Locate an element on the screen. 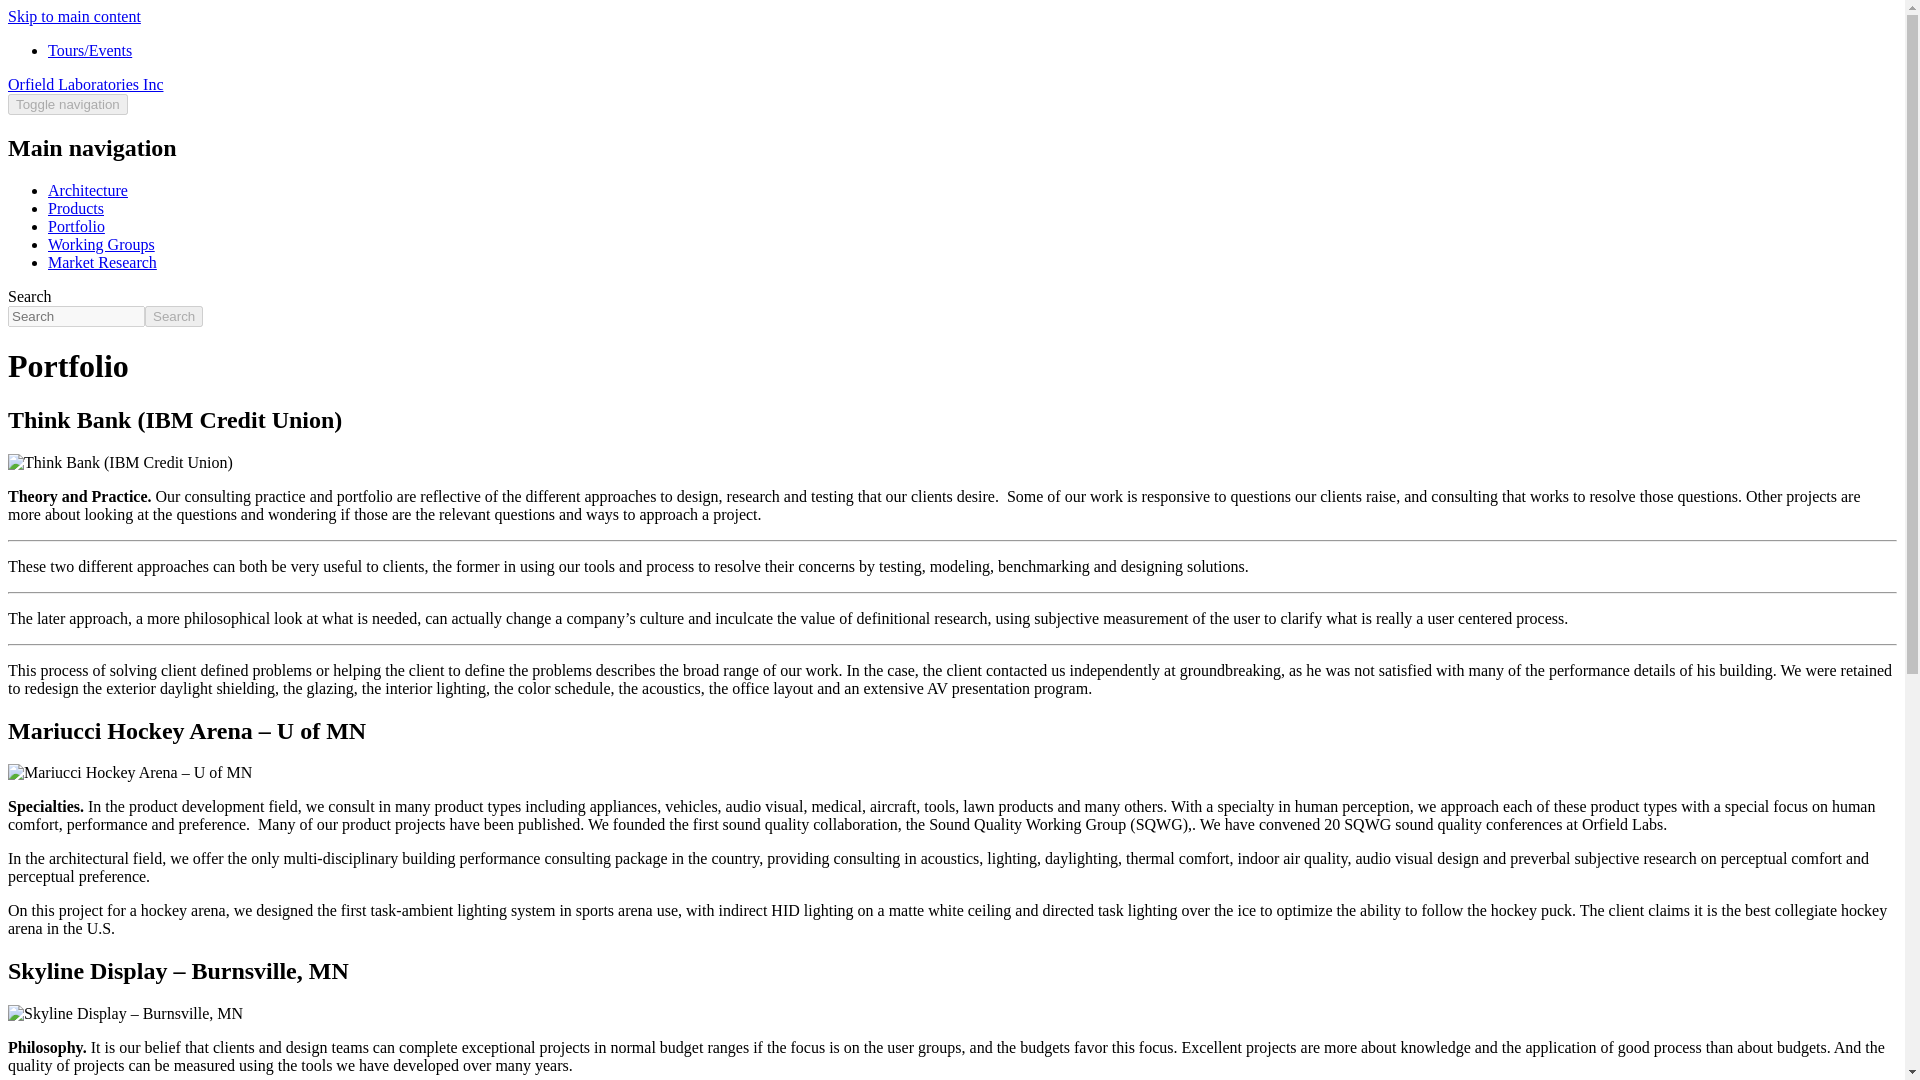 The height and width of the screenshot is (1080, 1920). Working Groups is located at coordinates (102, 244).